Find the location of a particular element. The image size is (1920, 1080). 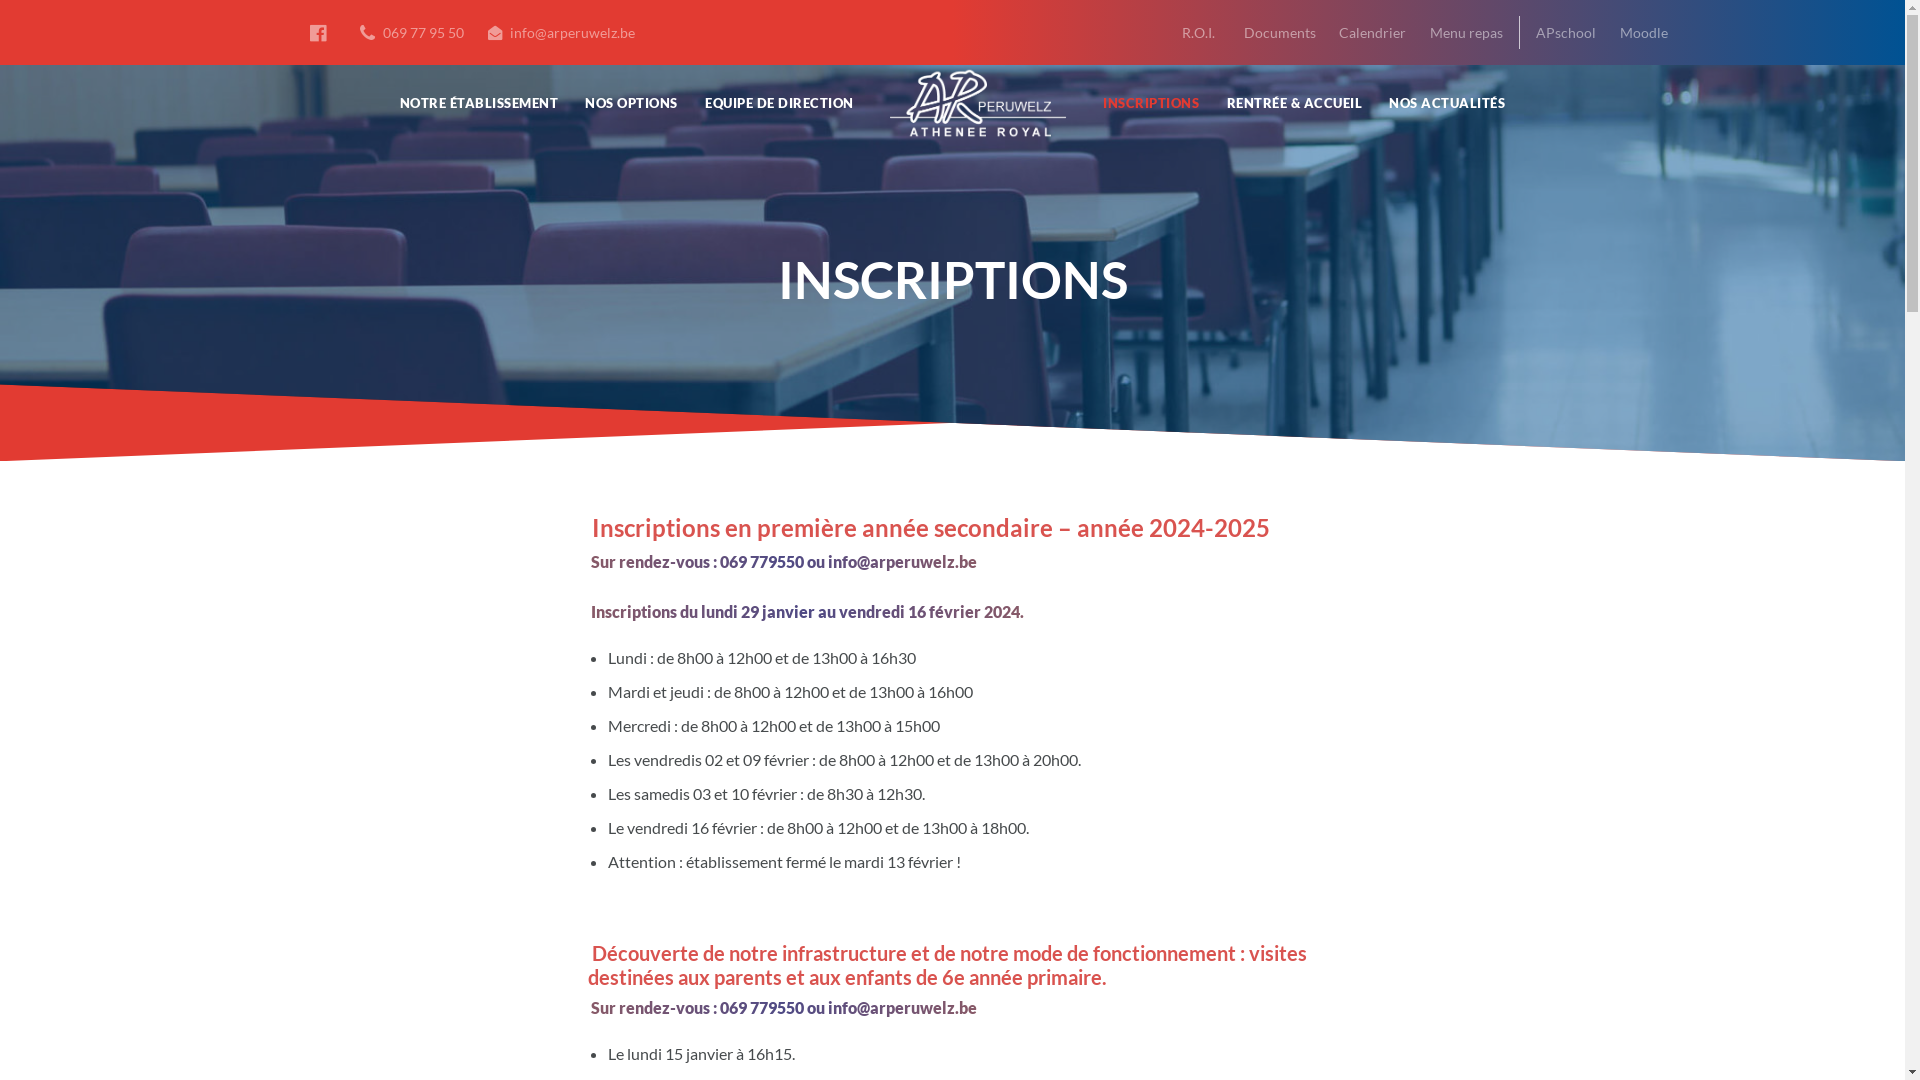

Moodle is located at coordinates (1644, 32).